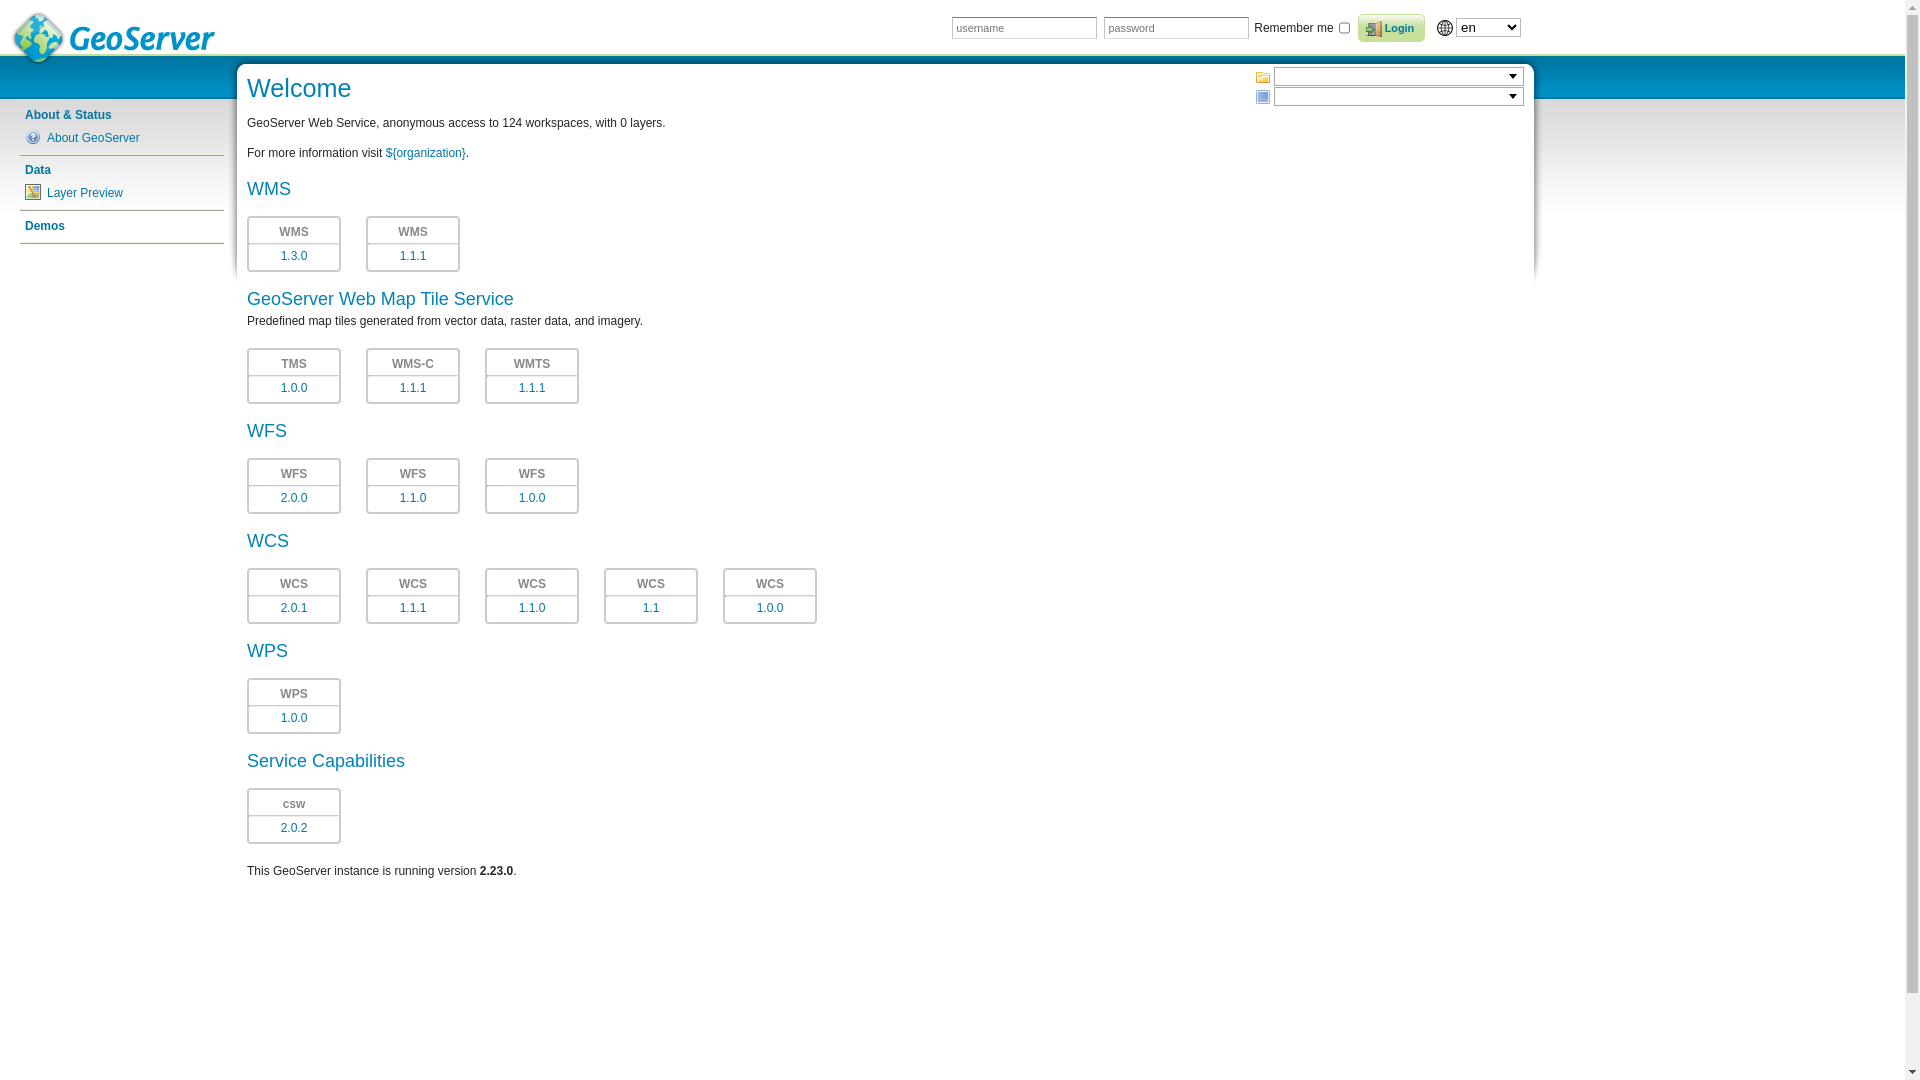 The height and width of the screenshot is (1080, 1920). What do you see at coordinates (651, 596) in the screenshot?
I see `WCS
1.1` at bounding box center [651, 596].